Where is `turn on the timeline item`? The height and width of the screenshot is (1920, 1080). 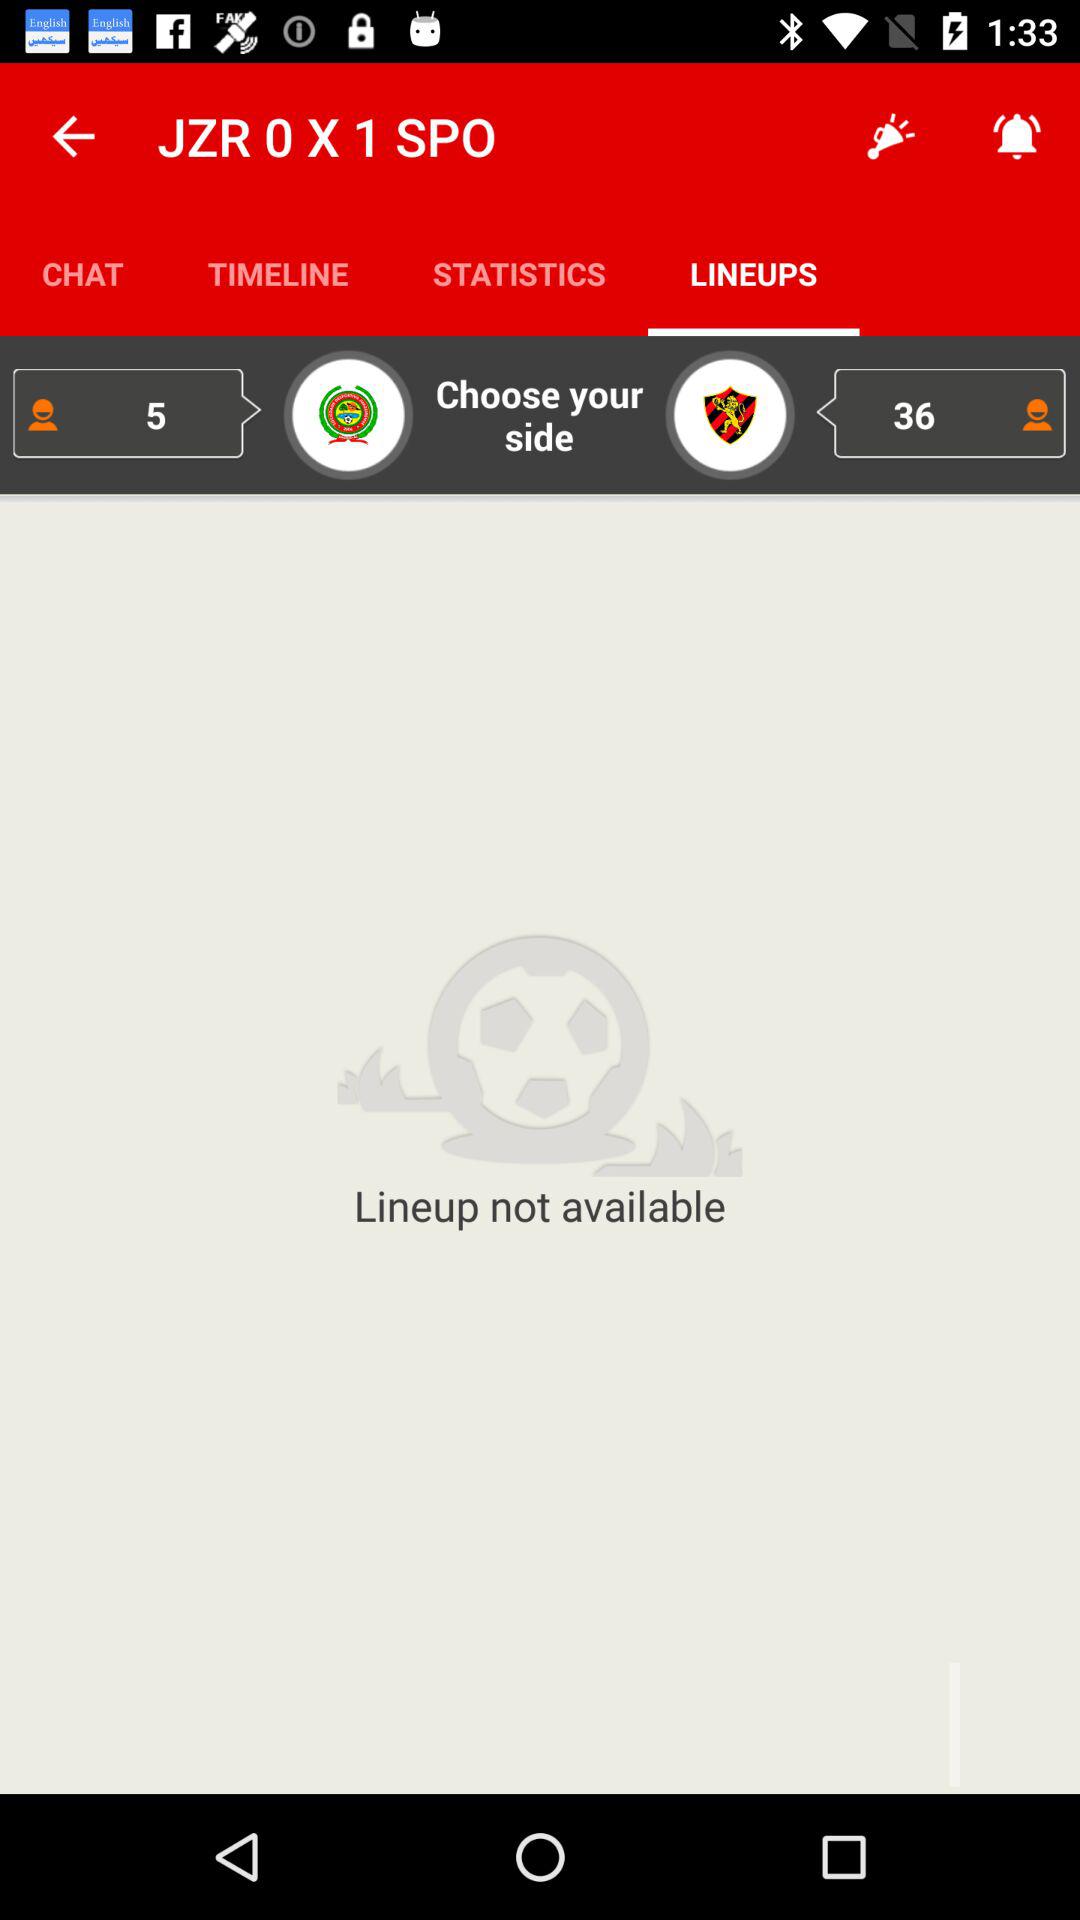
turn on the timeline item is located at coordinates (278, 272).